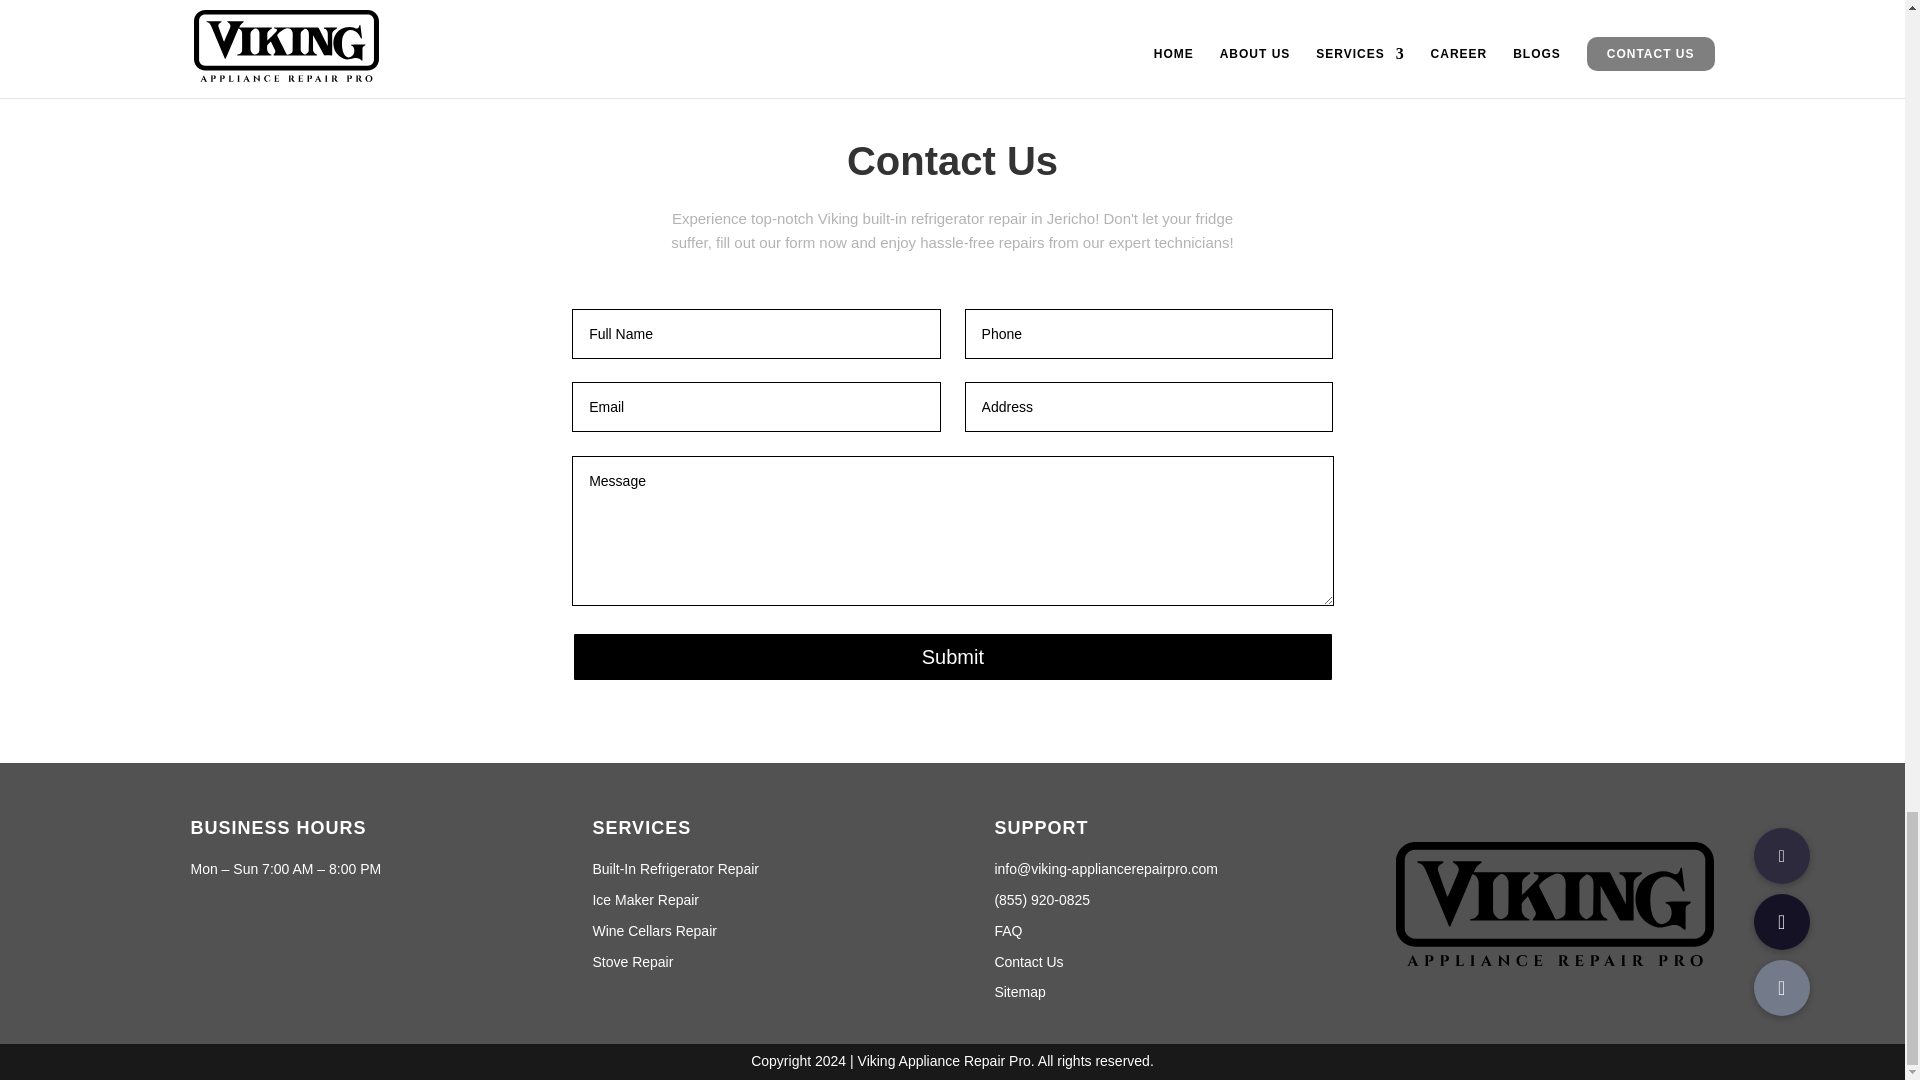 This screenshot has height=1080, width=1920. What do you see at coordinates (952, 656) in the screenshot?
I see `Submit` at bounding box center [952, 656].